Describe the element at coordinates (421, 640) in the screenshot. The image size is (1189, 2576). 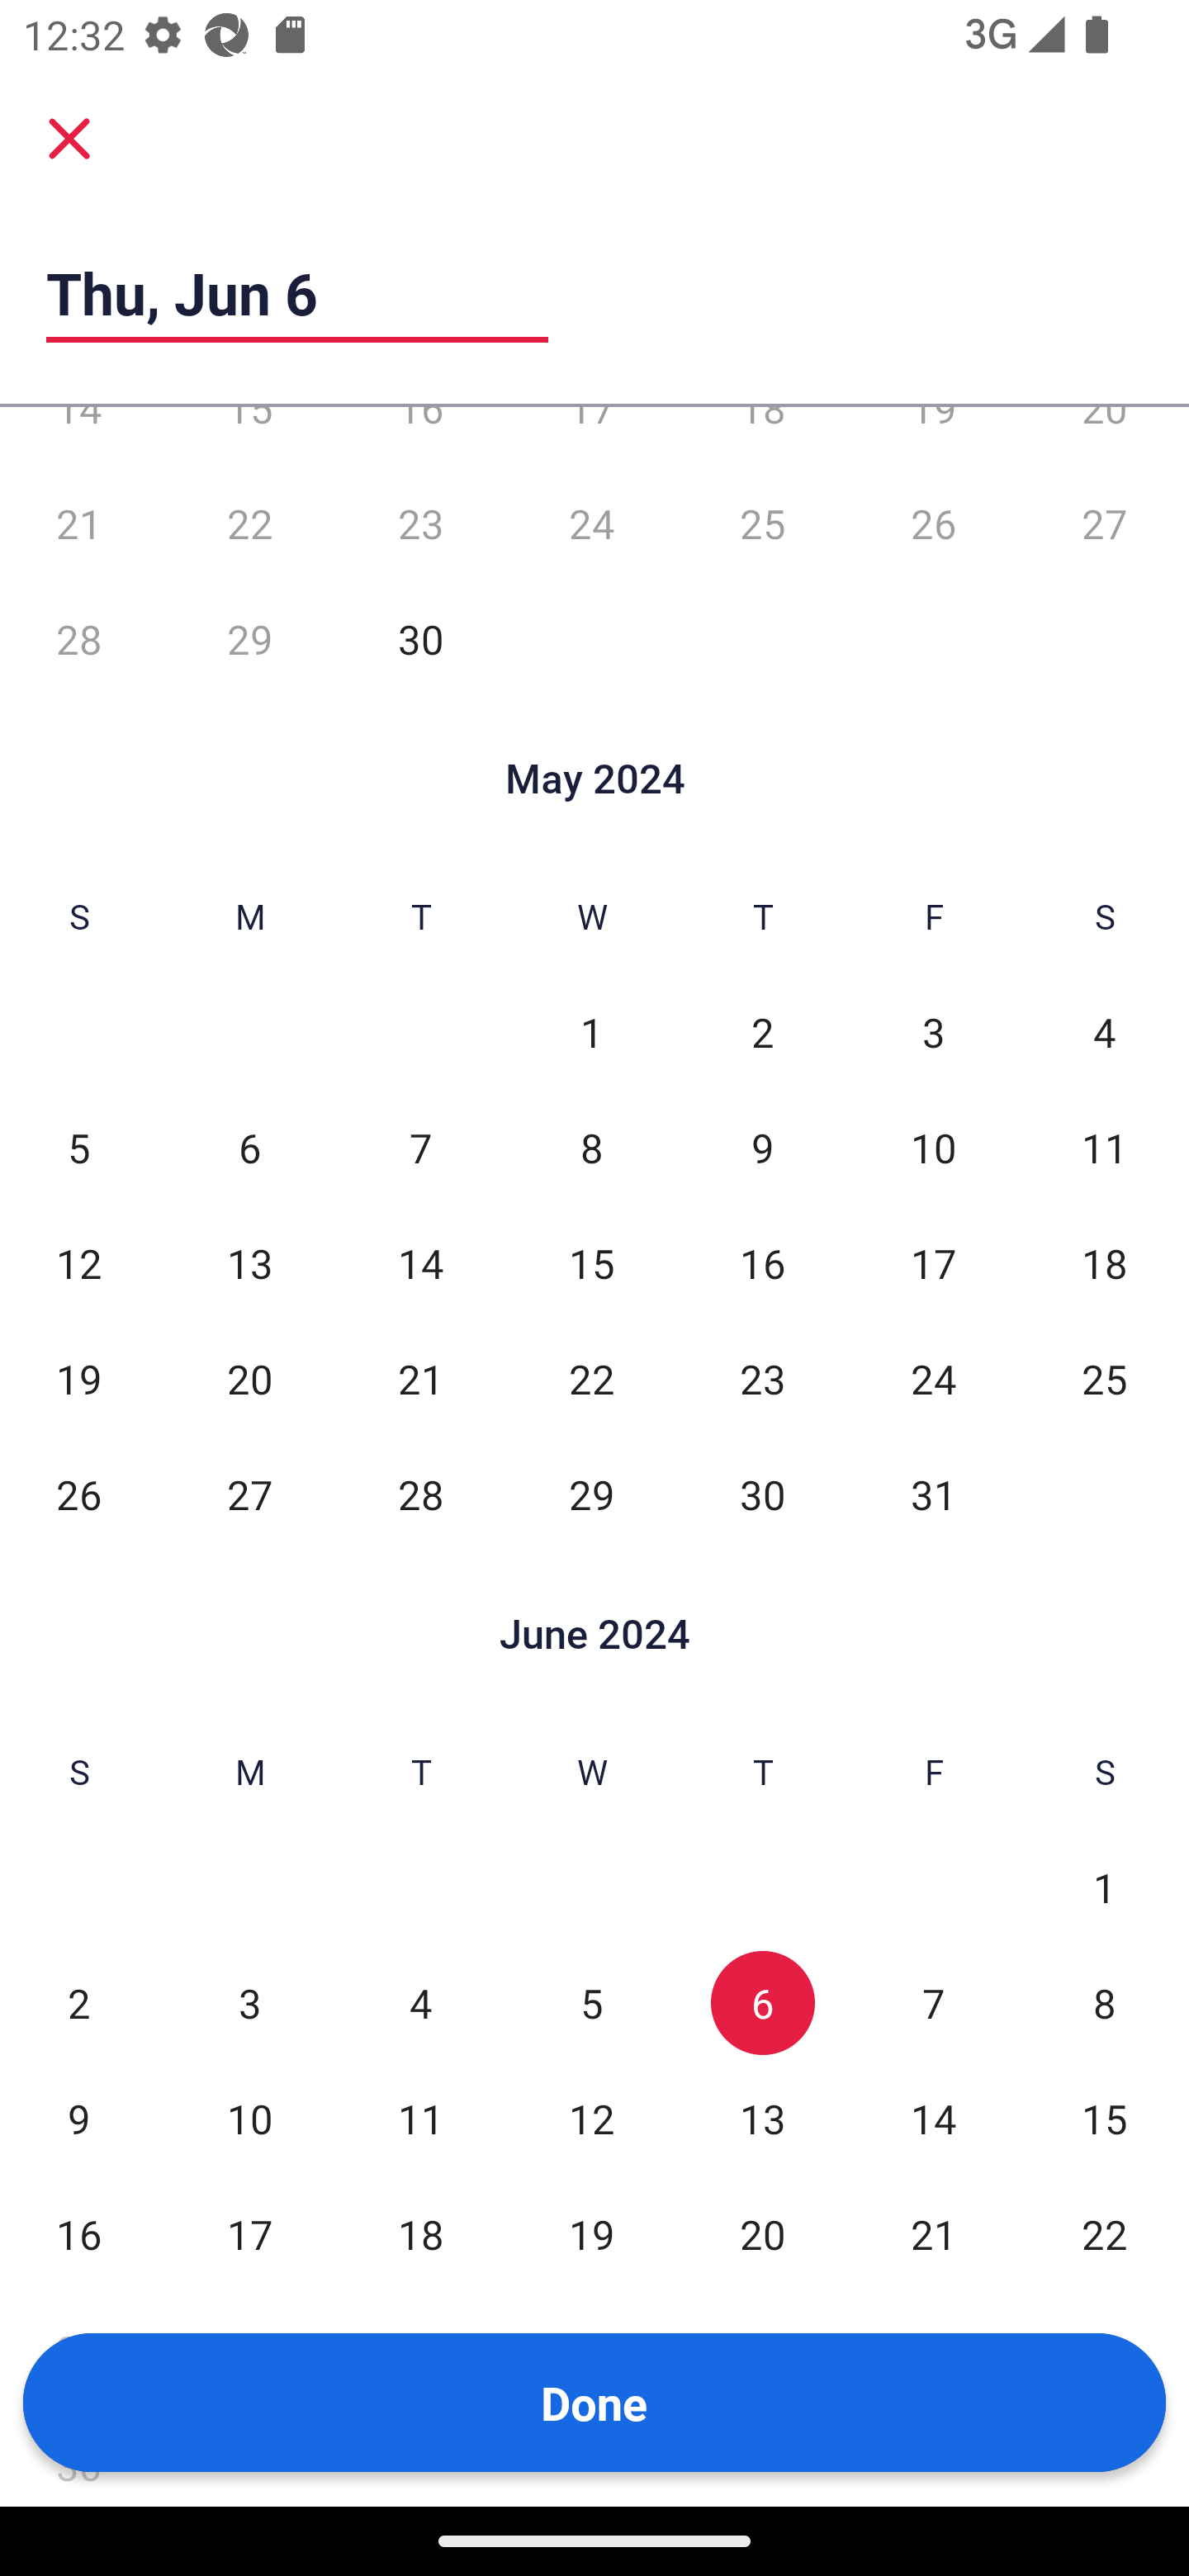
I see `30 Tue, Apr 30, Not Selected` at that location.